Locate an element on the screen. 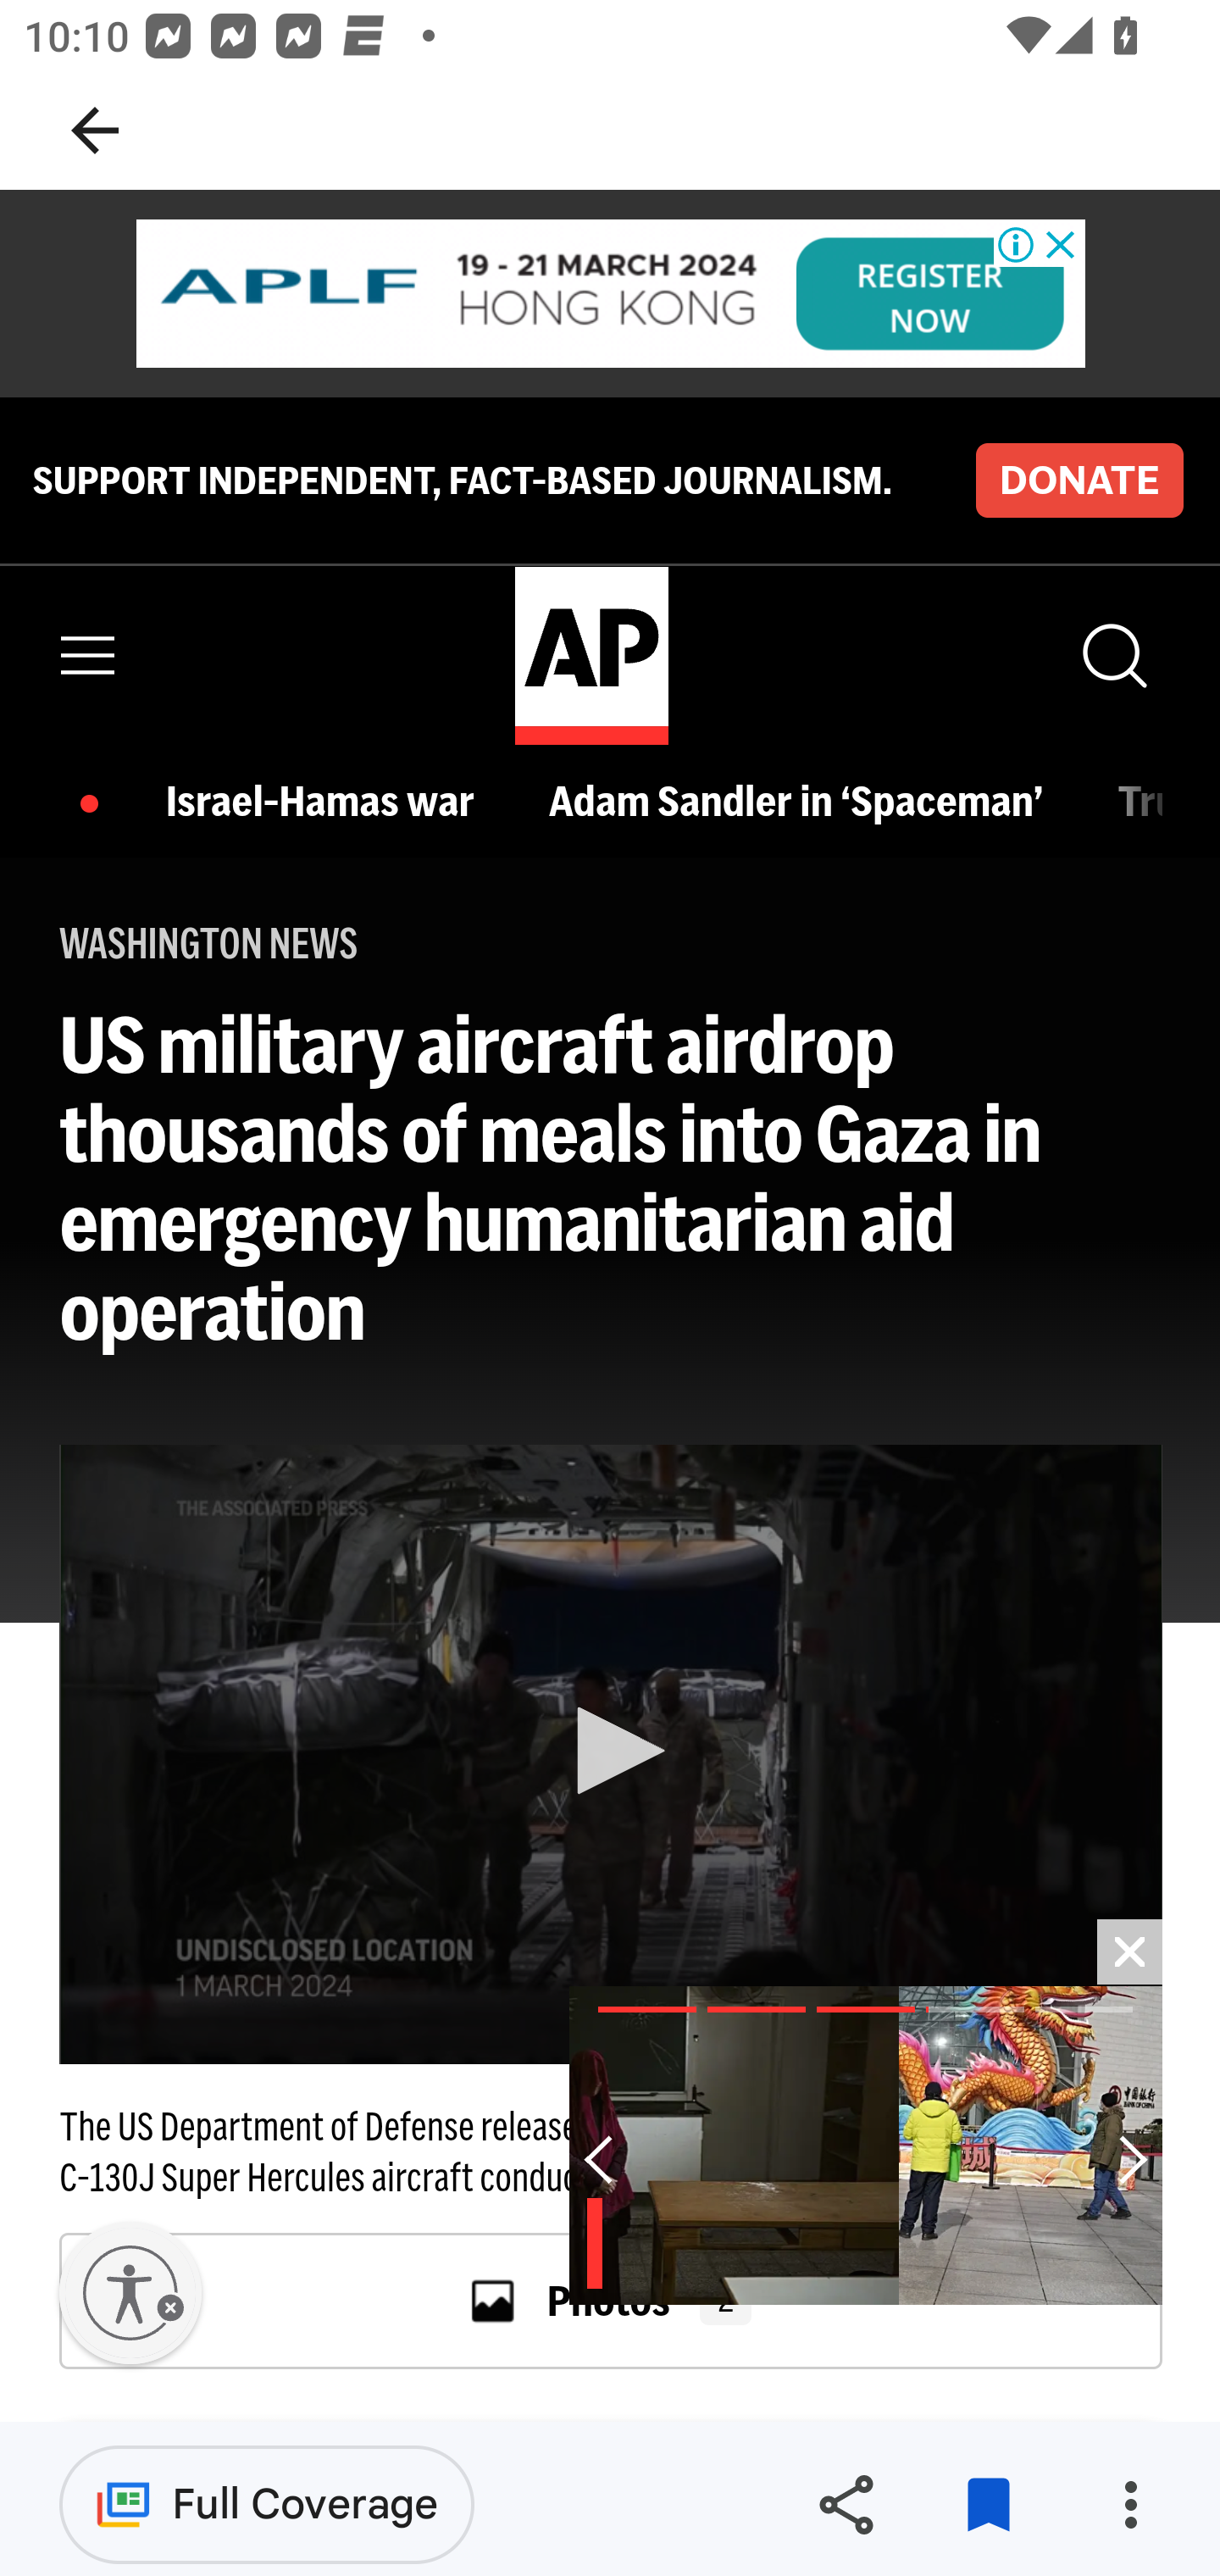 Image resolution: width=1220 pixels, height=2576 pixels. Israel-Hamas war is located at coordinates (329, 800).